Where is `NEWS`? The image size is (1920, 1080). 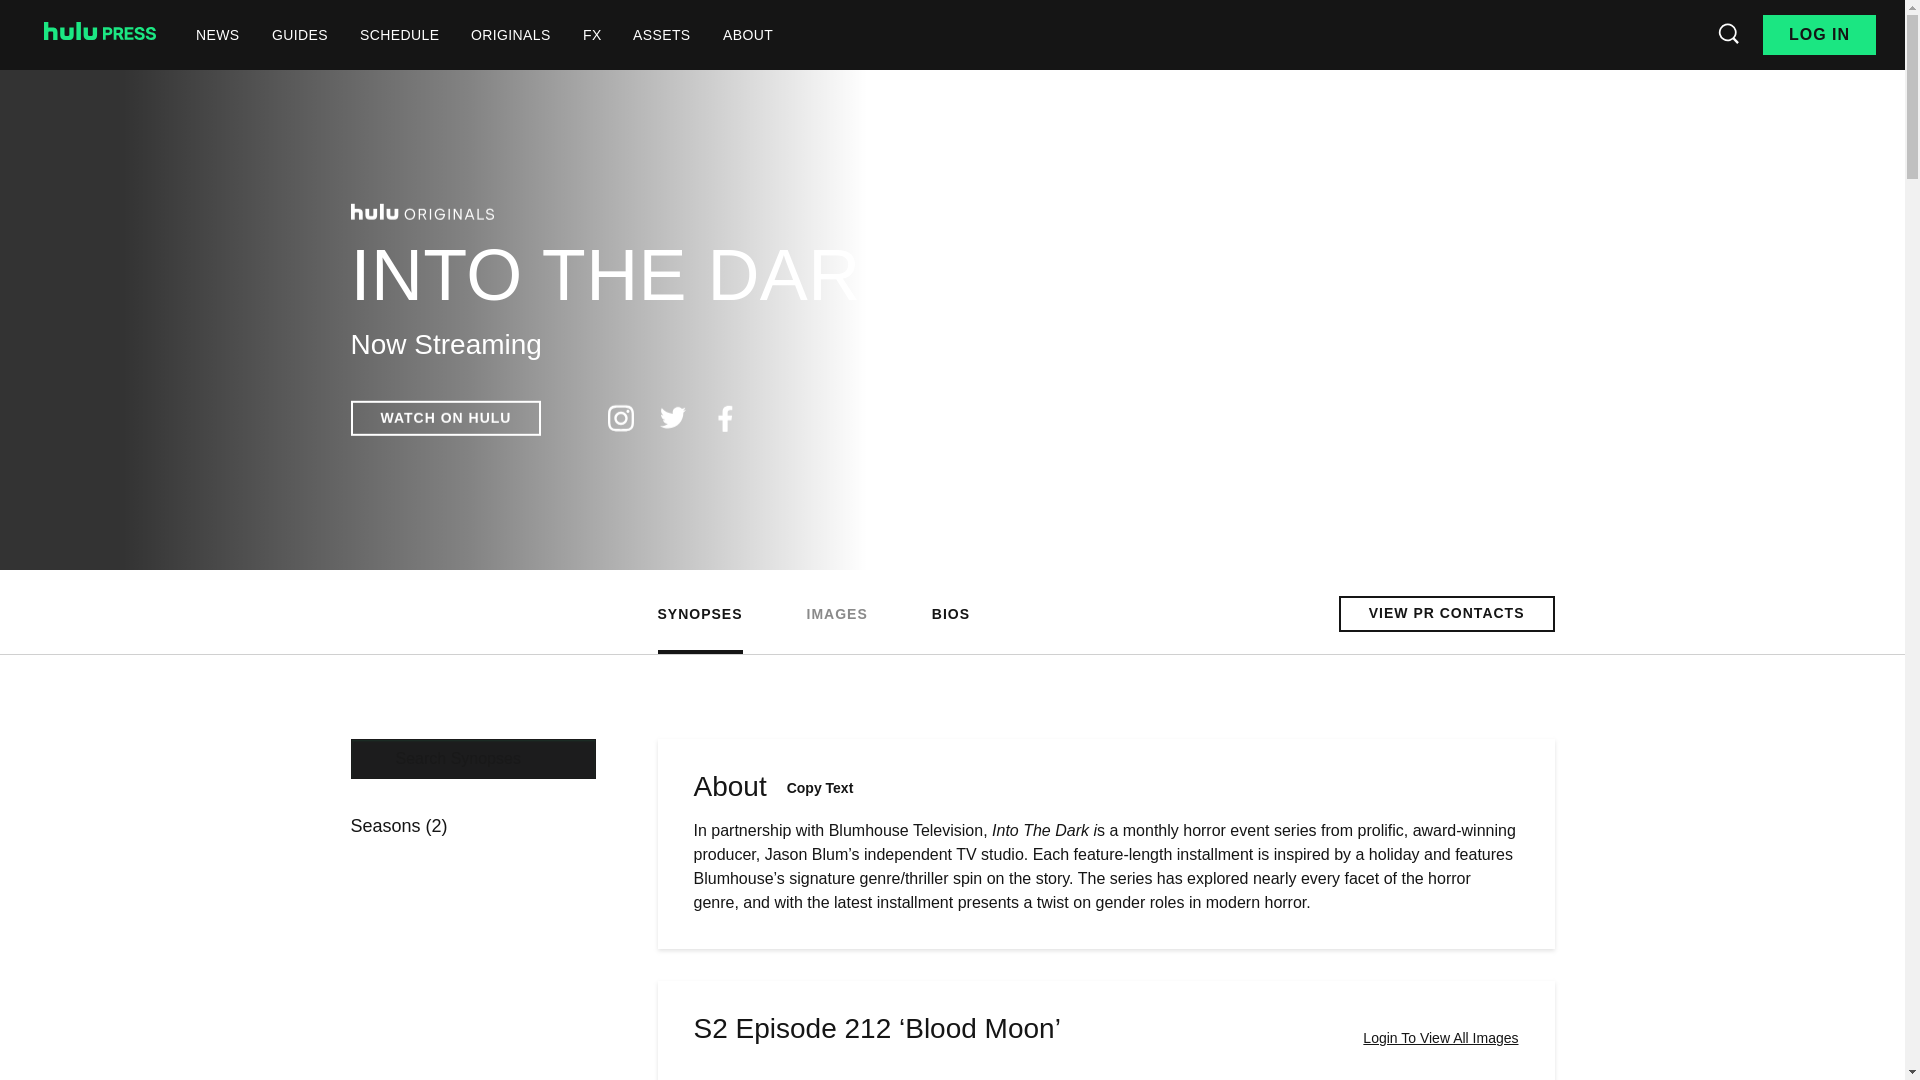
NEWS is located at coordinates (218, 34).